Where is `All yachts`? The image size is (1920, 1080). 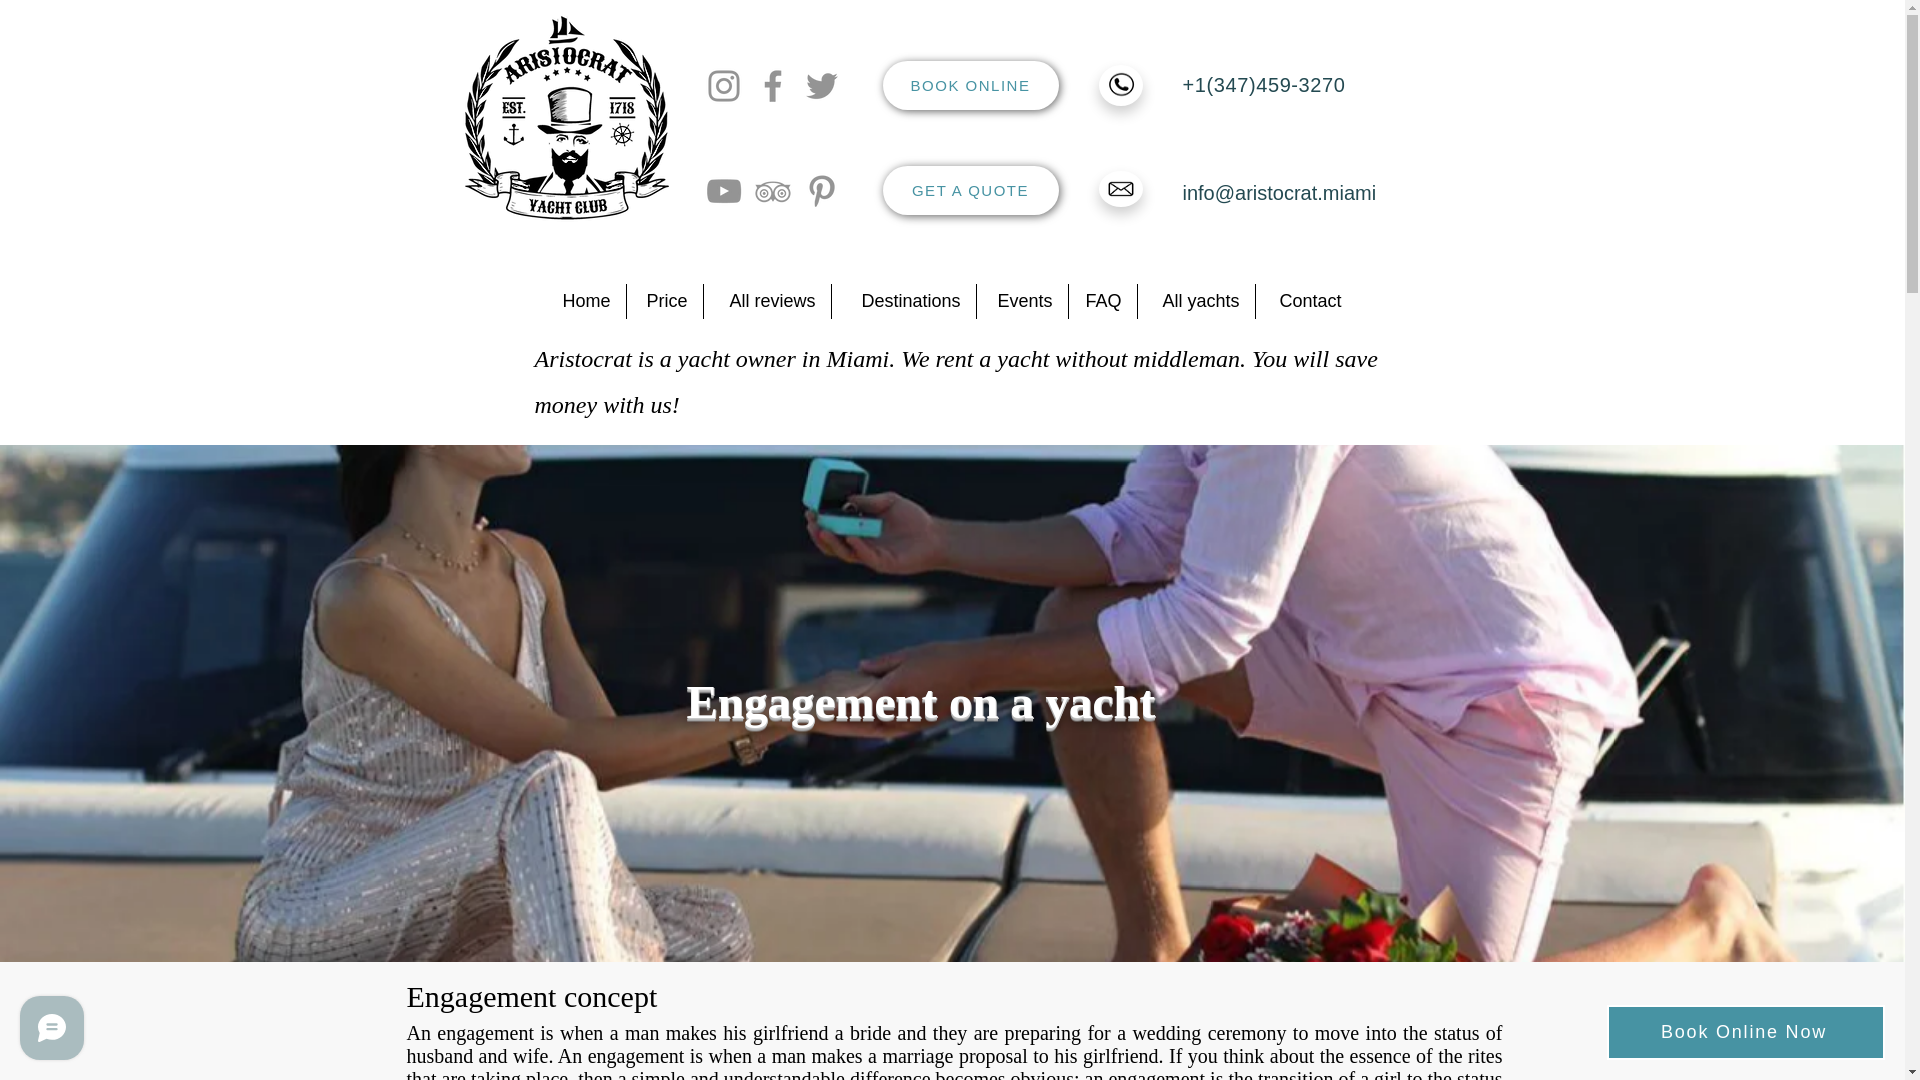 All yachts is located at coordinates (1196, 301).